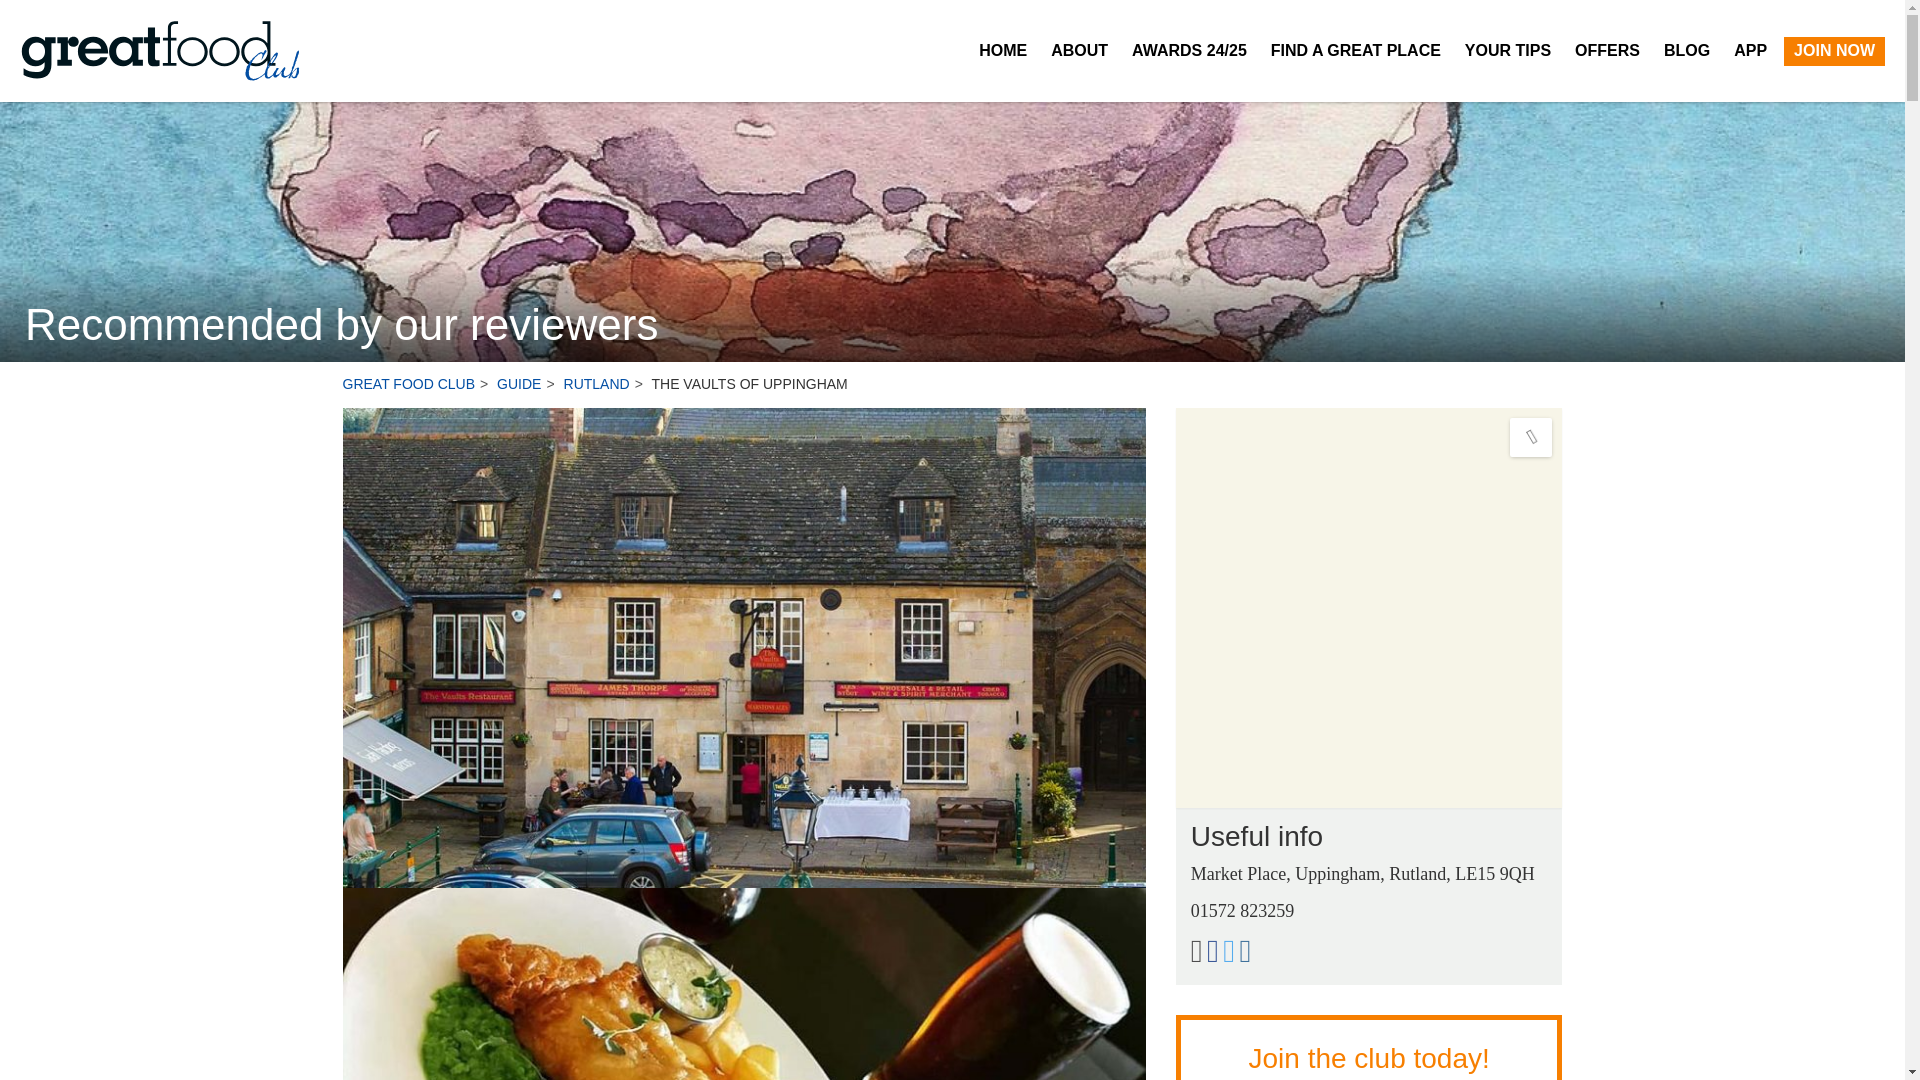  Describe the element at coordinates (1834, 50) in the screenshot. I see `JOIN NOW` at that location.